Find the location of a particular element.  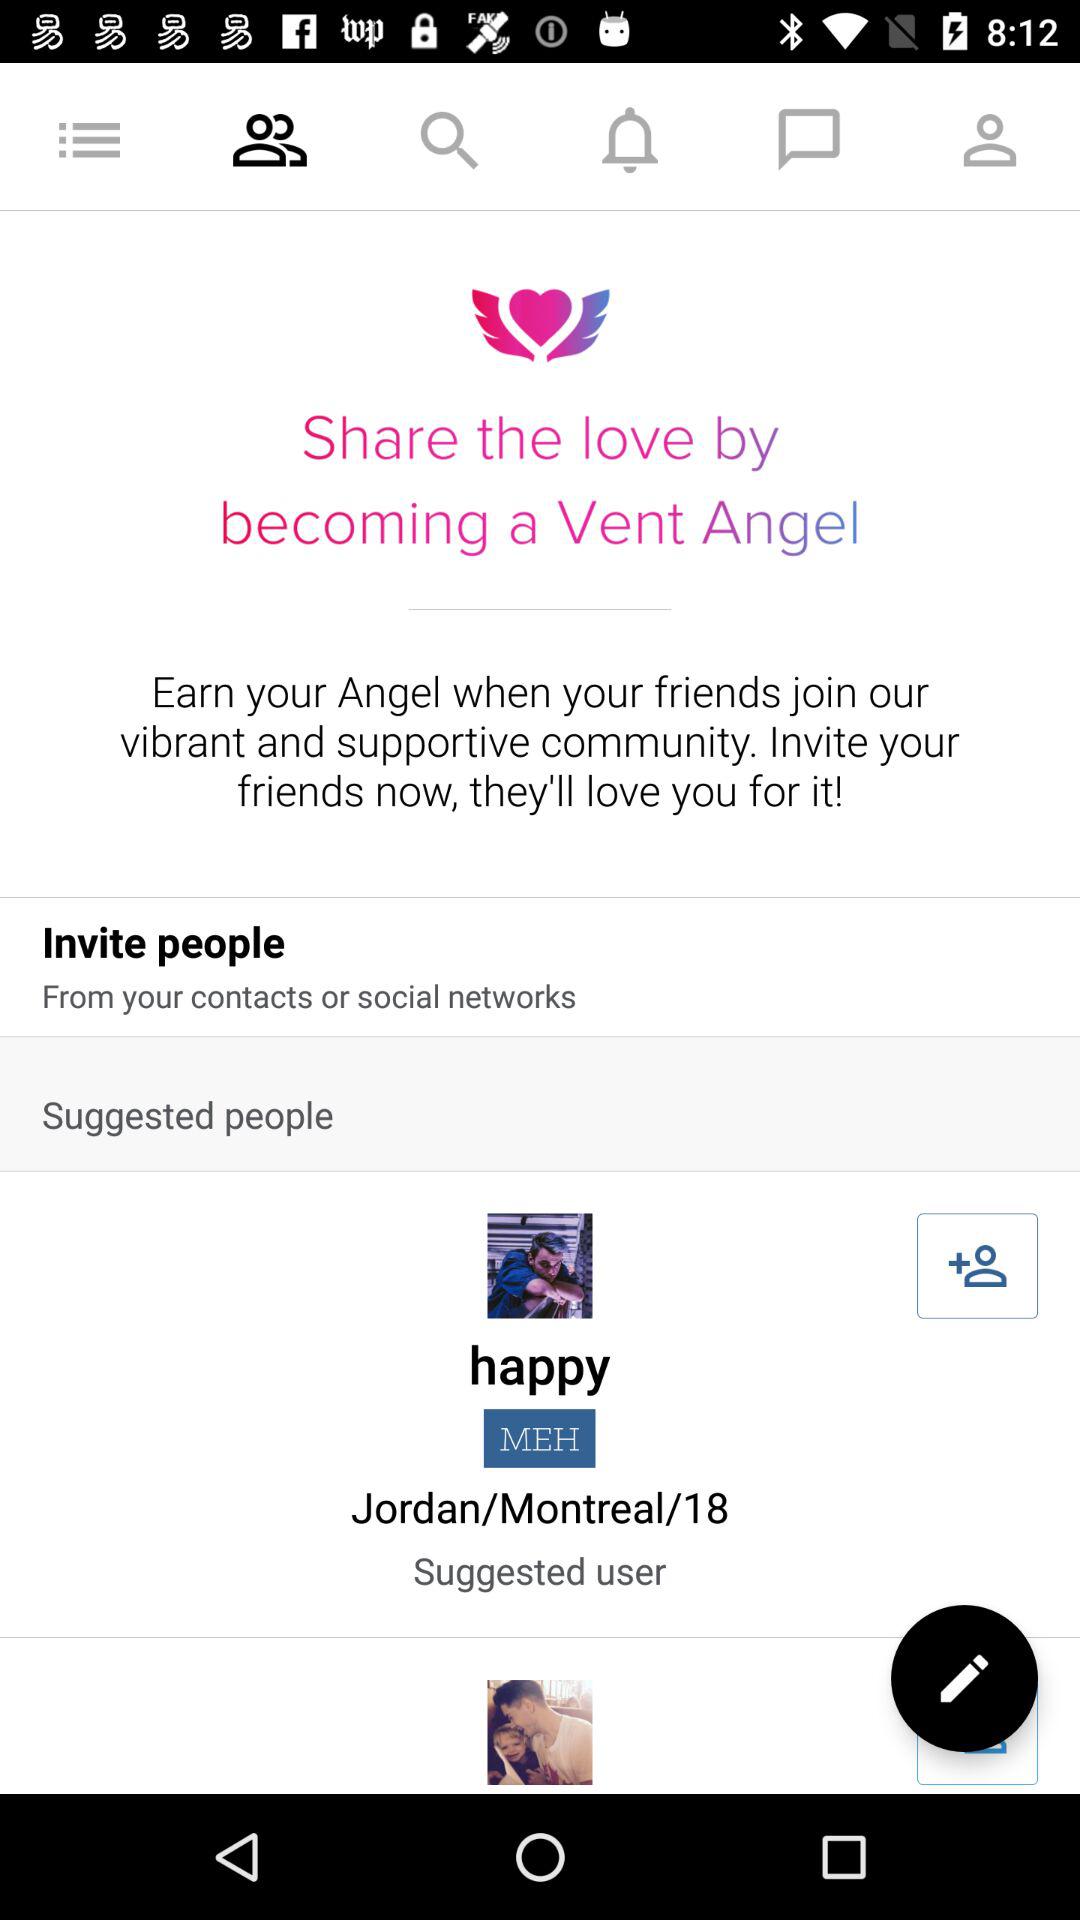

add person is located at coordinates (978, 1266).